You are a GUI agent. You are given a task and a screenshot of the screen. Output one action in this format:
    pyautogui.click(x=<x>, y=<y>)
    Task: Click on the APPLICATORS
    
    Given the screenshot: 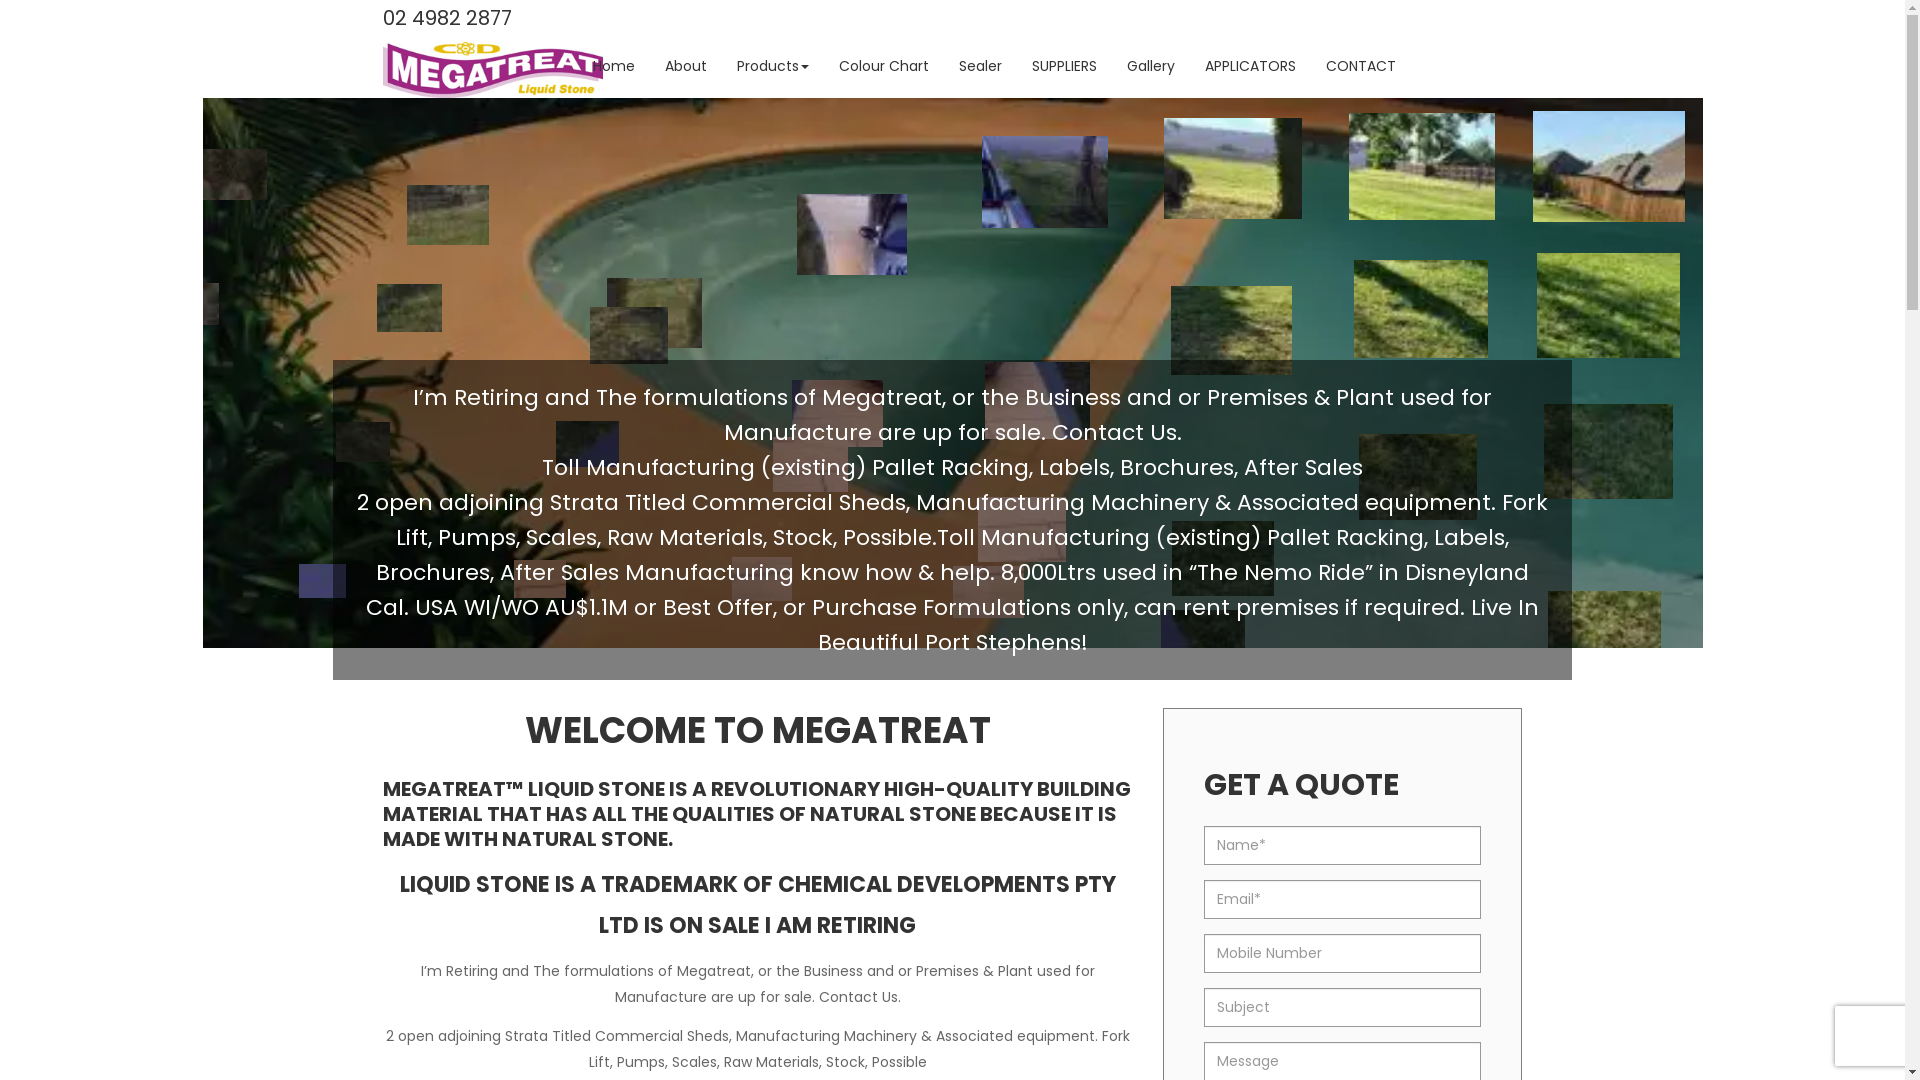 What is the action you would take?
    pyautogui.click(x=1250, y=67)
    